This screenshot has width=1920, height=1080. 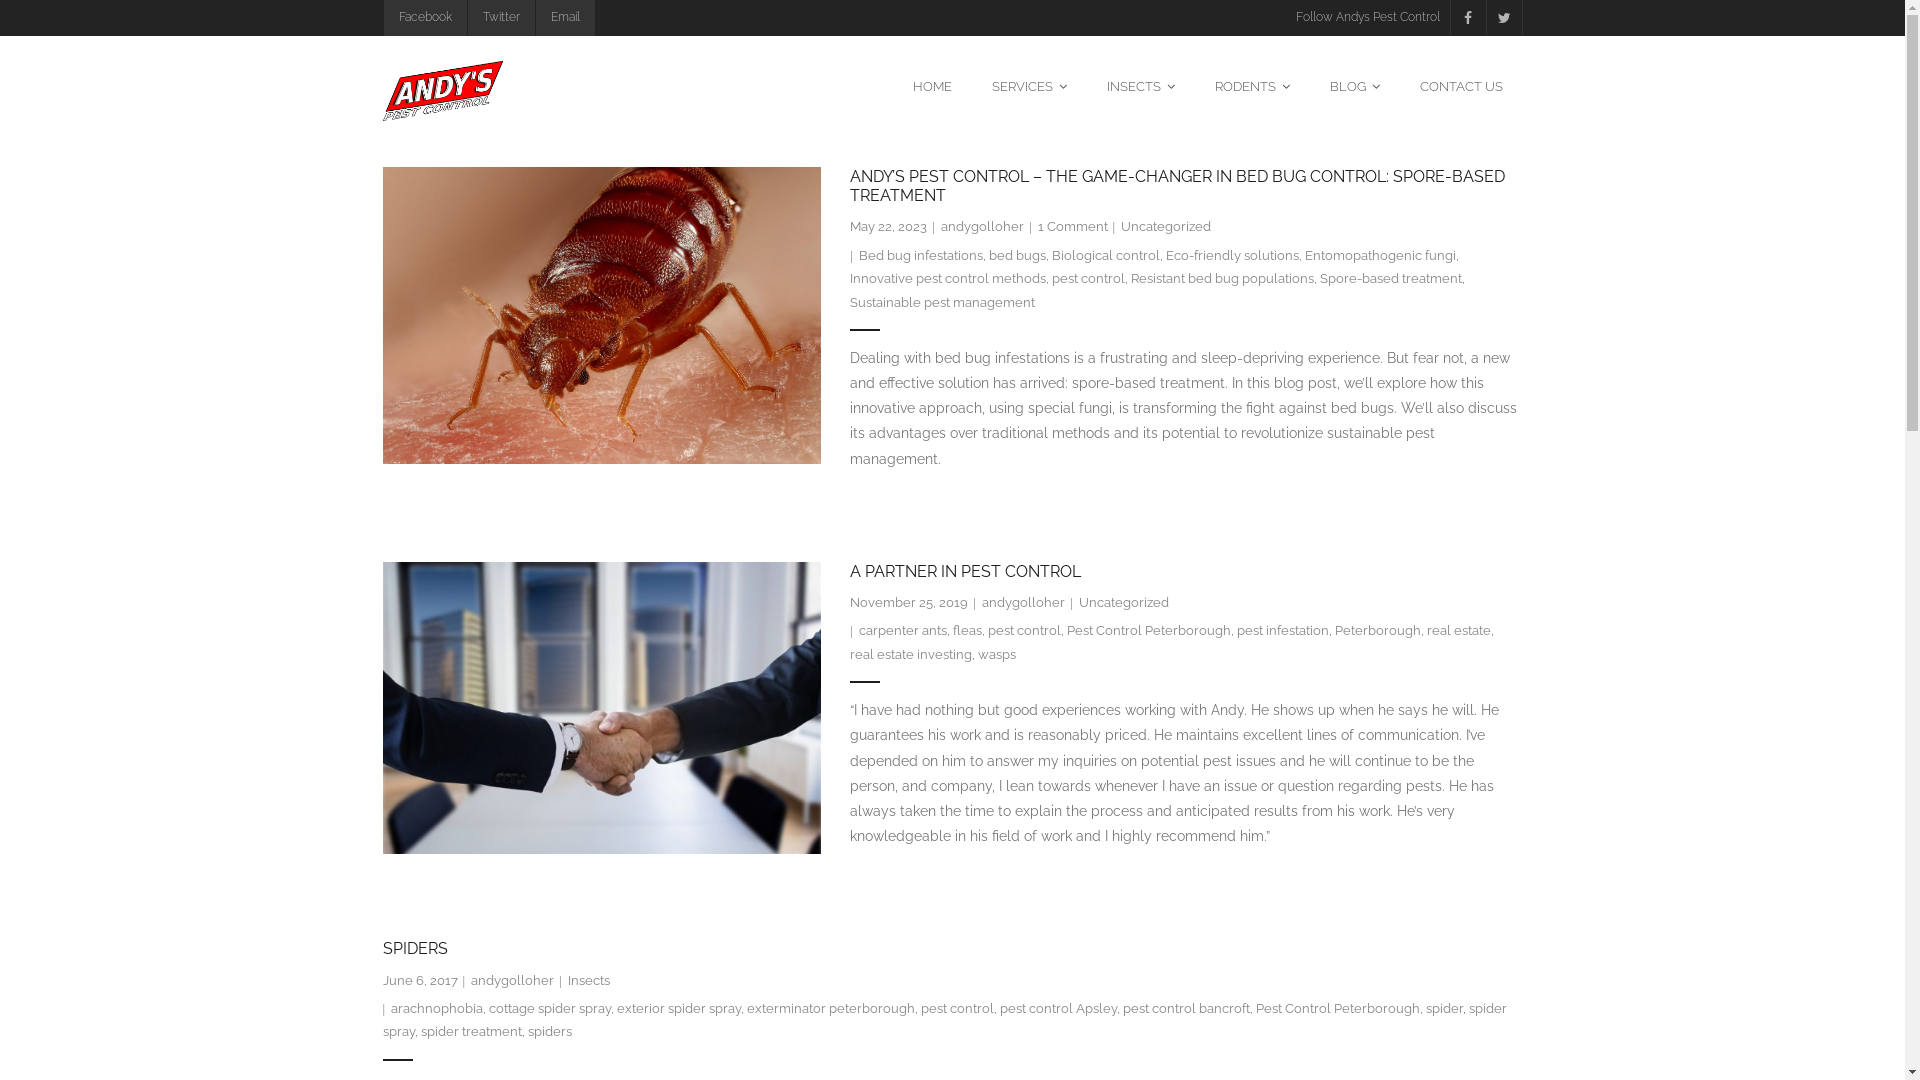 I want to click on Bed bug infestations, so click(x=921, y=256).